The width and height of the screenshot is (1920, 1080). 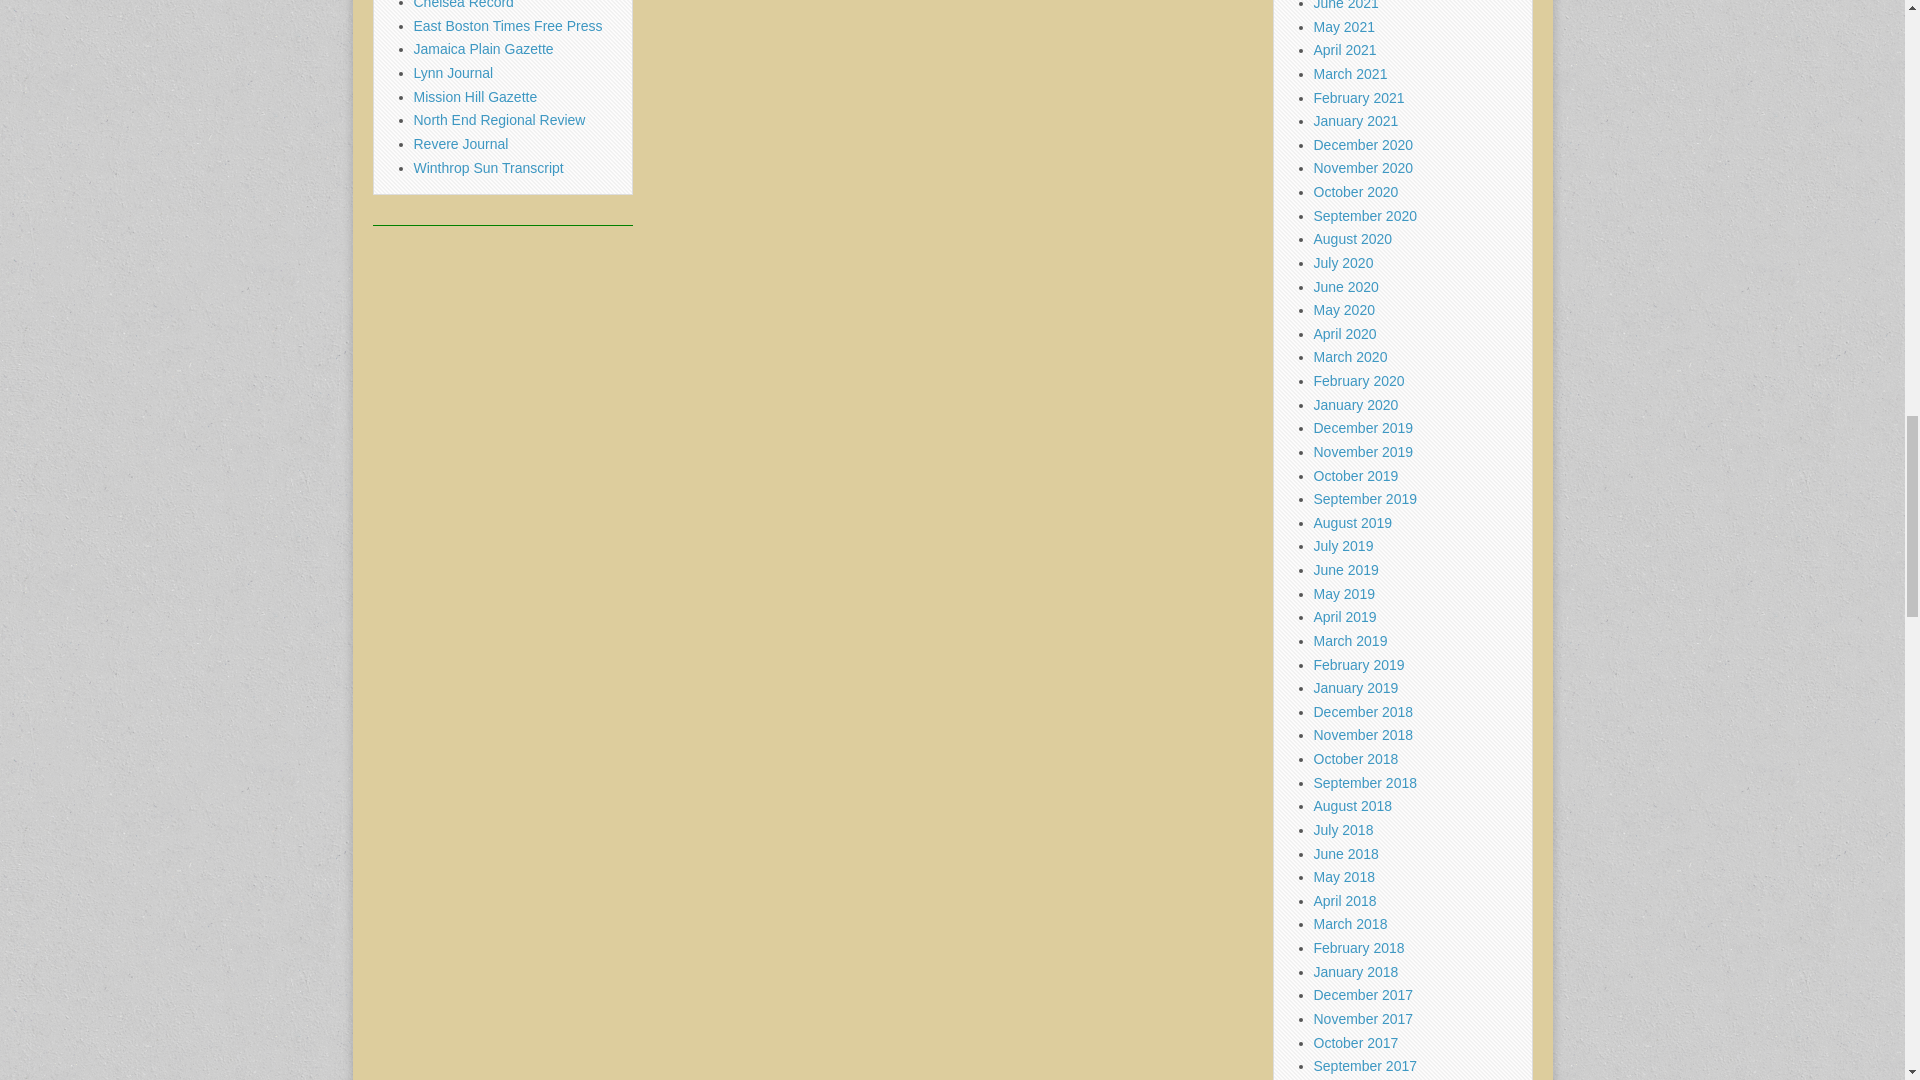 I want to click on East Boston Times Free Press, so click(x=508, y=26).